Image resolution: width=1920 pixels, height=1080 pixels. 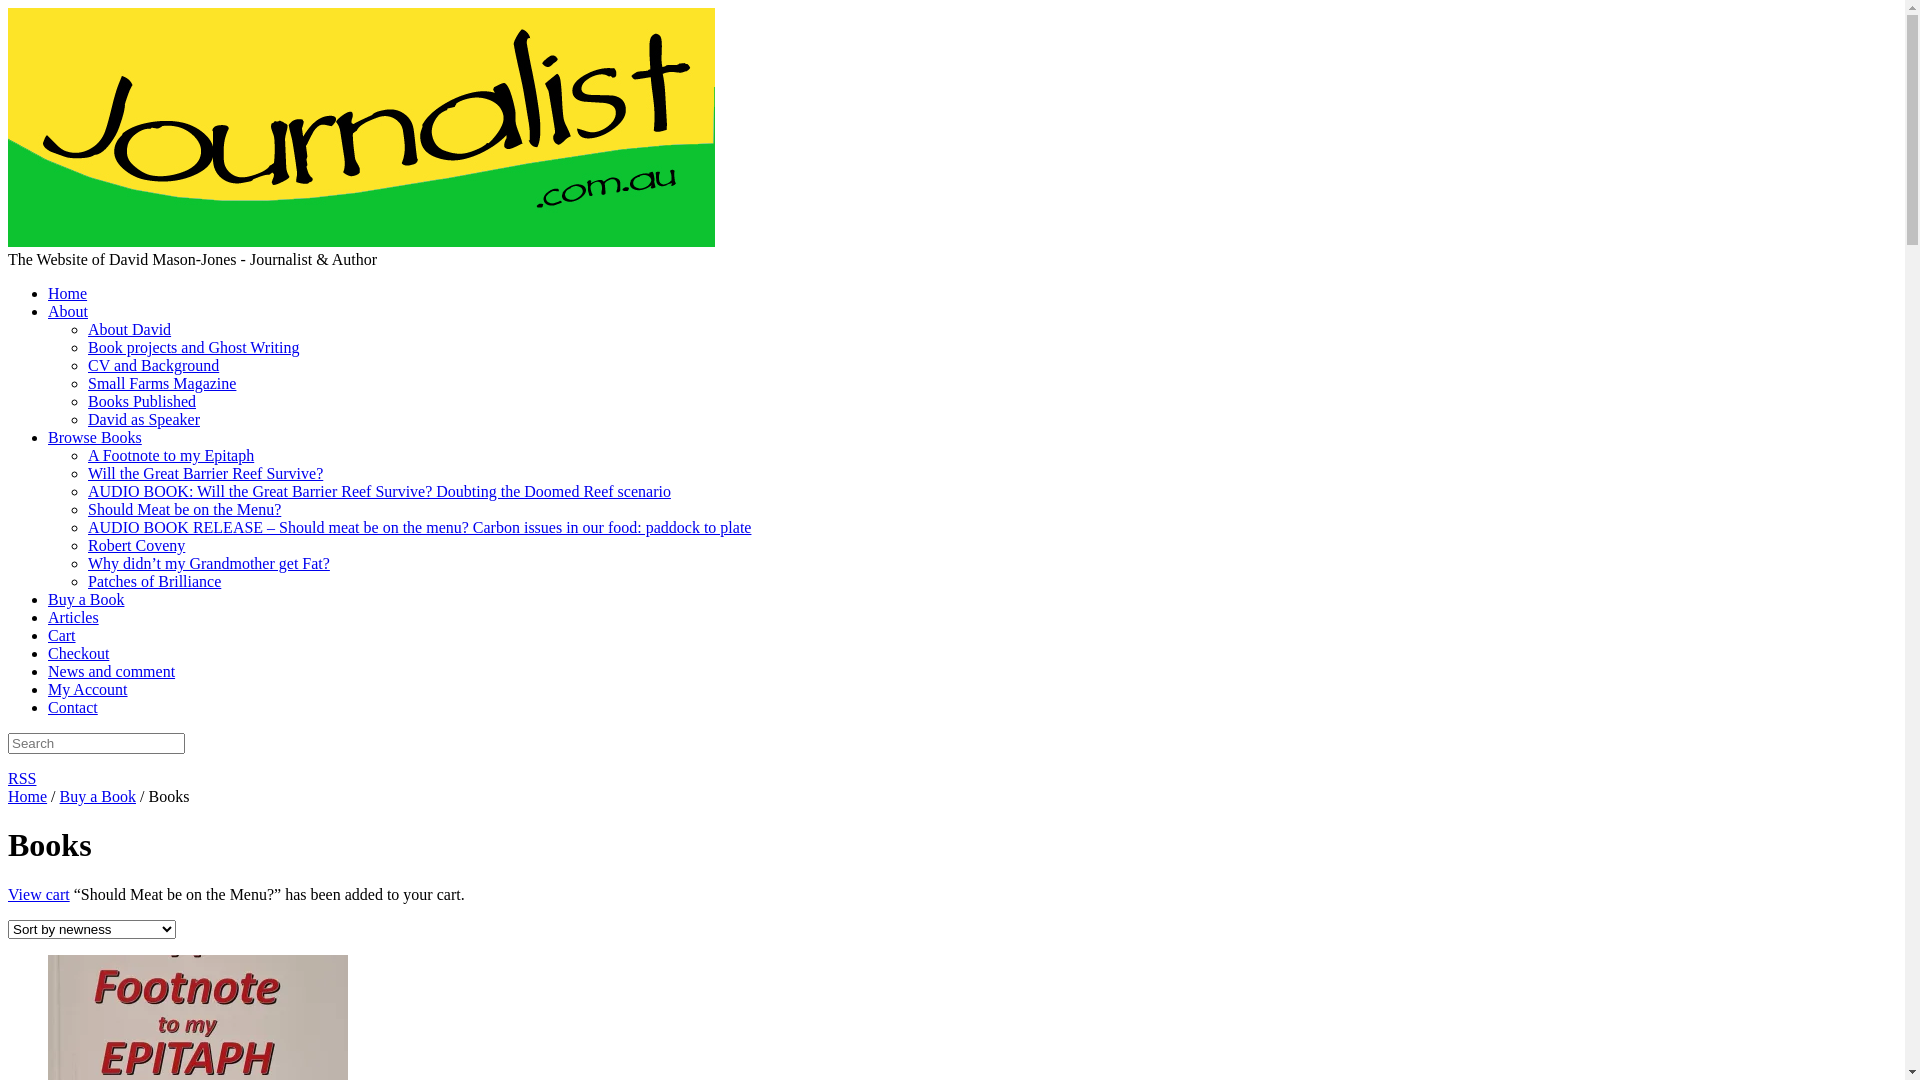 What do you see at coordinates (22, 778) in the screenshot?
I see `RSS` at bounding box center [22, 778].